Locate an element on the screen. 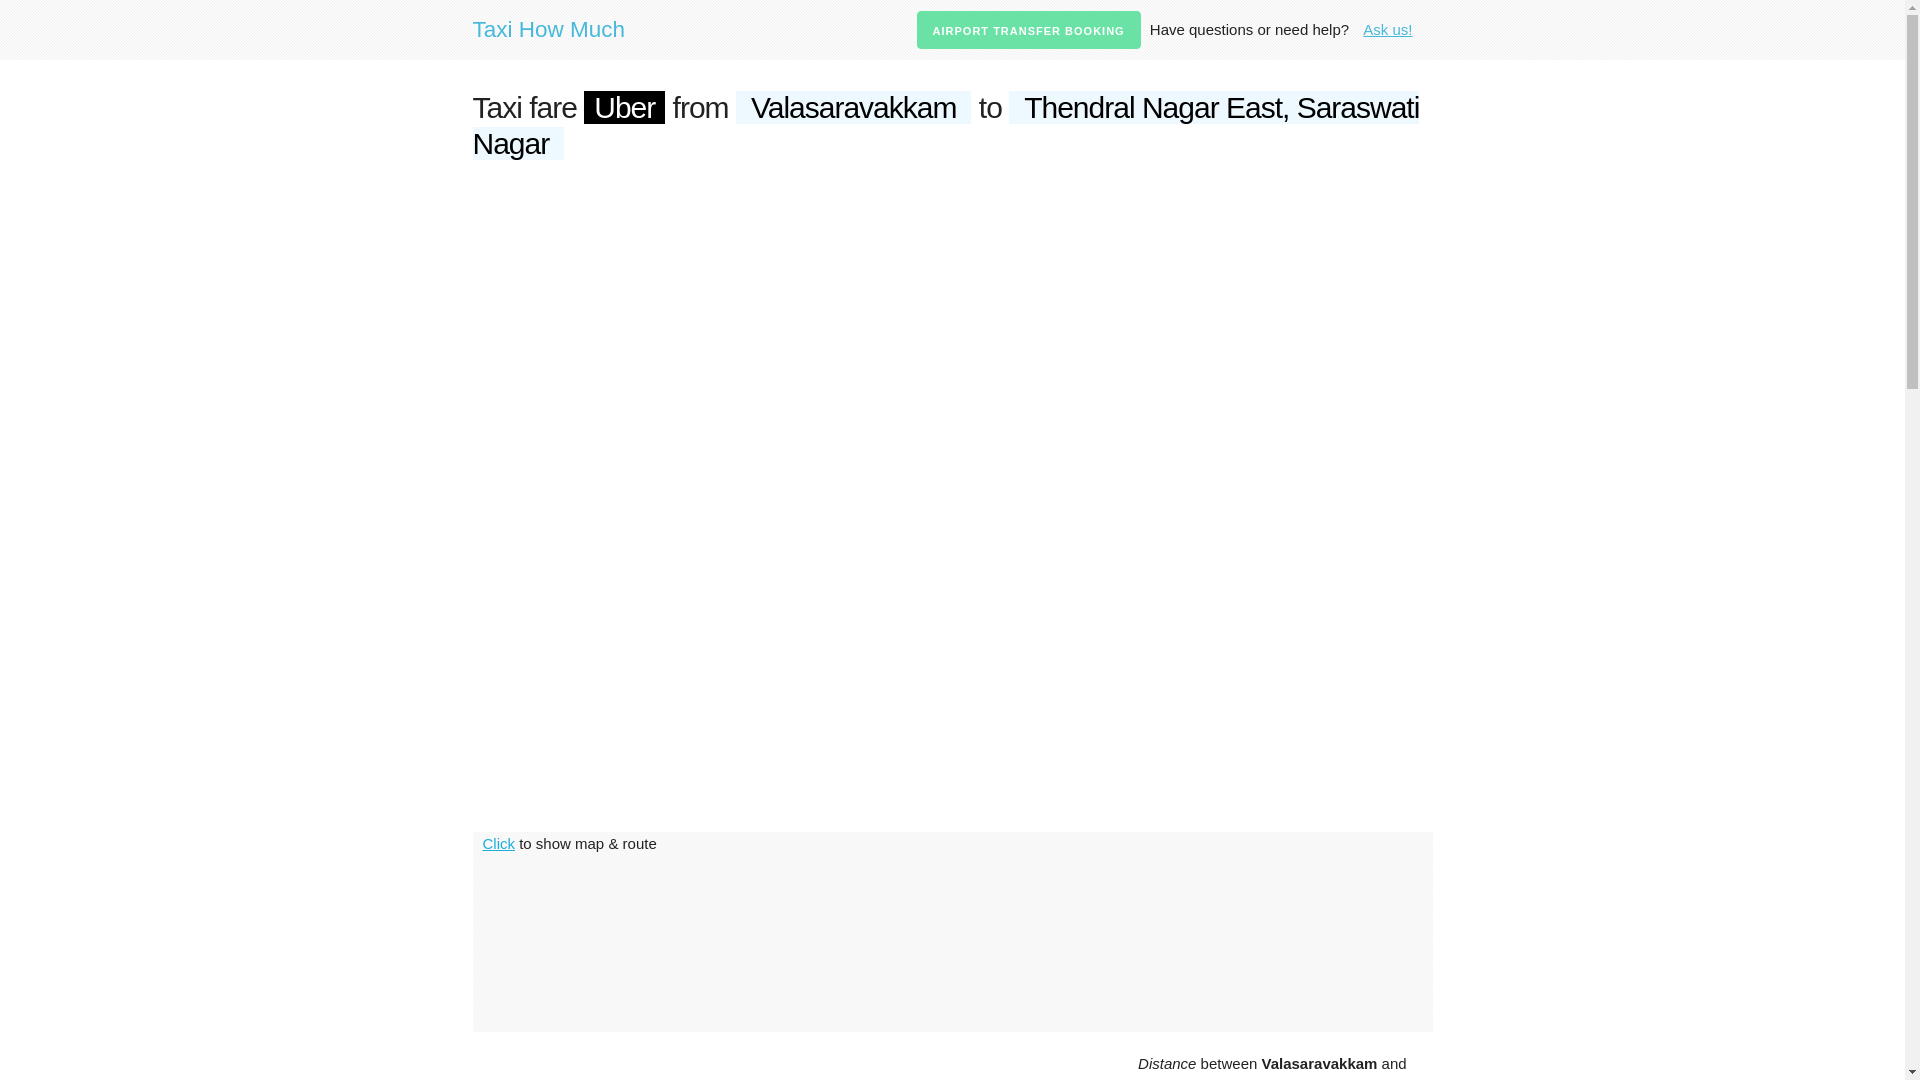 The height and width of the screenshot is (1080, 1920). Ask us! is located at coordinates (1388, 30).